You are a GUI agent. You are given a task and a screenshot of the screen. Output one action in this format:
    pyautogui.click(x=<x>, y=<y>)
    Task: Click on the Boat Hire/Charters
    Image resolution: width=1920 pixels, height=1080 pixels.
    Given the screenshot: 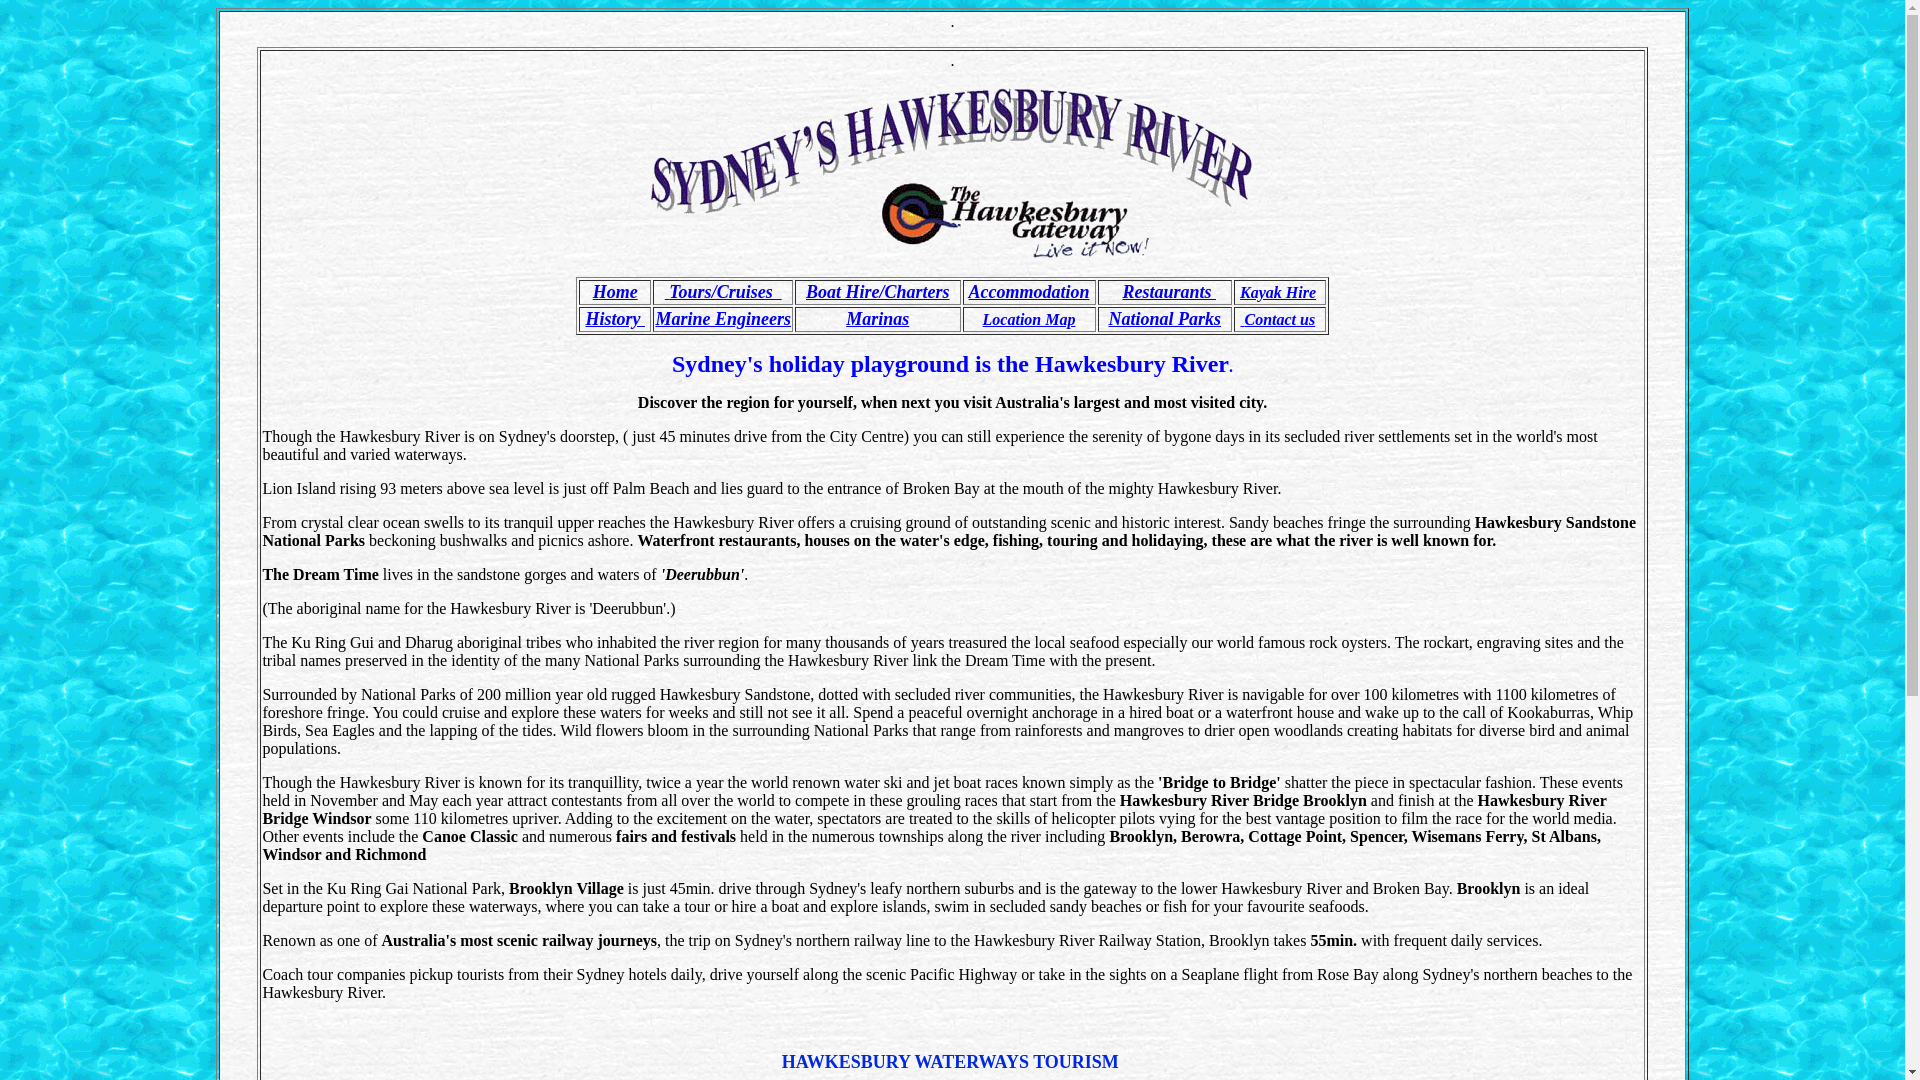 What is the action you would take?
    pyautogui.click(x=878, y=292)
    